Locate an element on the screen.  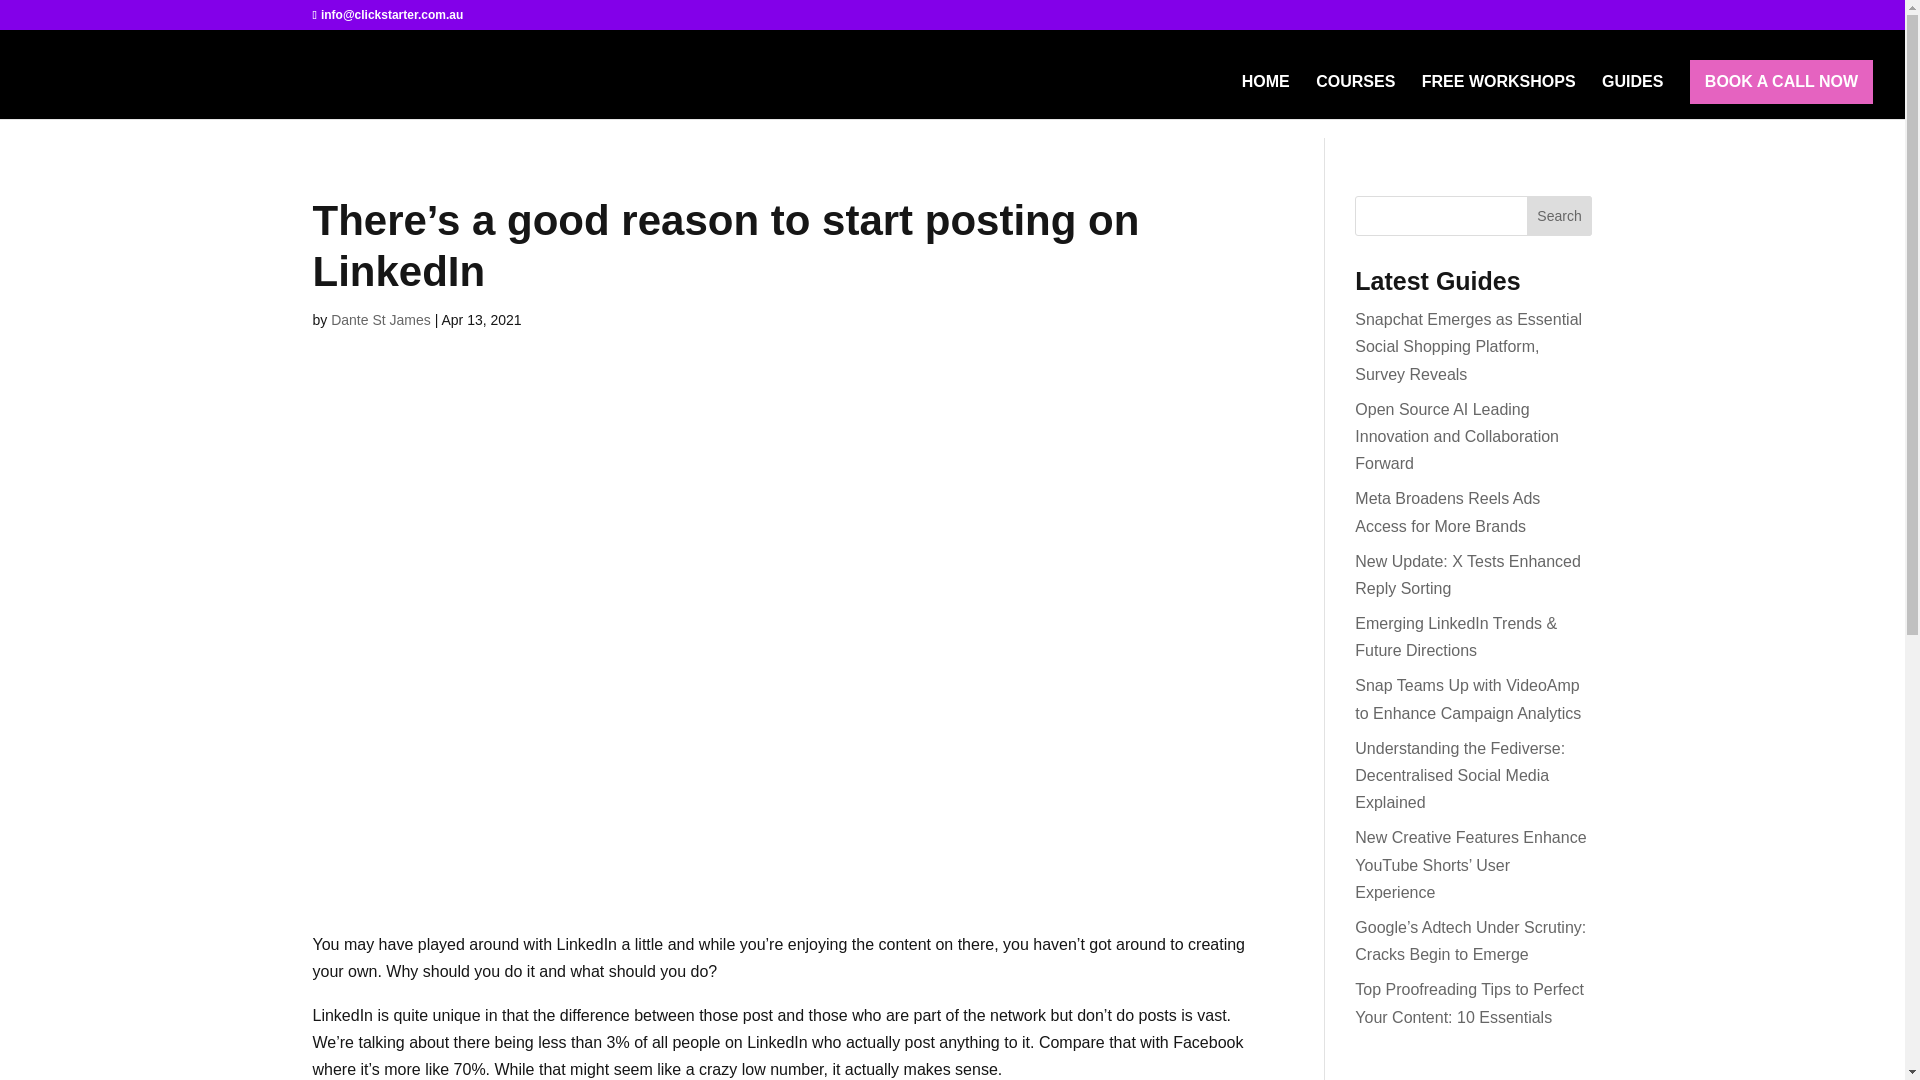
GUIDES is located at coordinates (1632, 96).